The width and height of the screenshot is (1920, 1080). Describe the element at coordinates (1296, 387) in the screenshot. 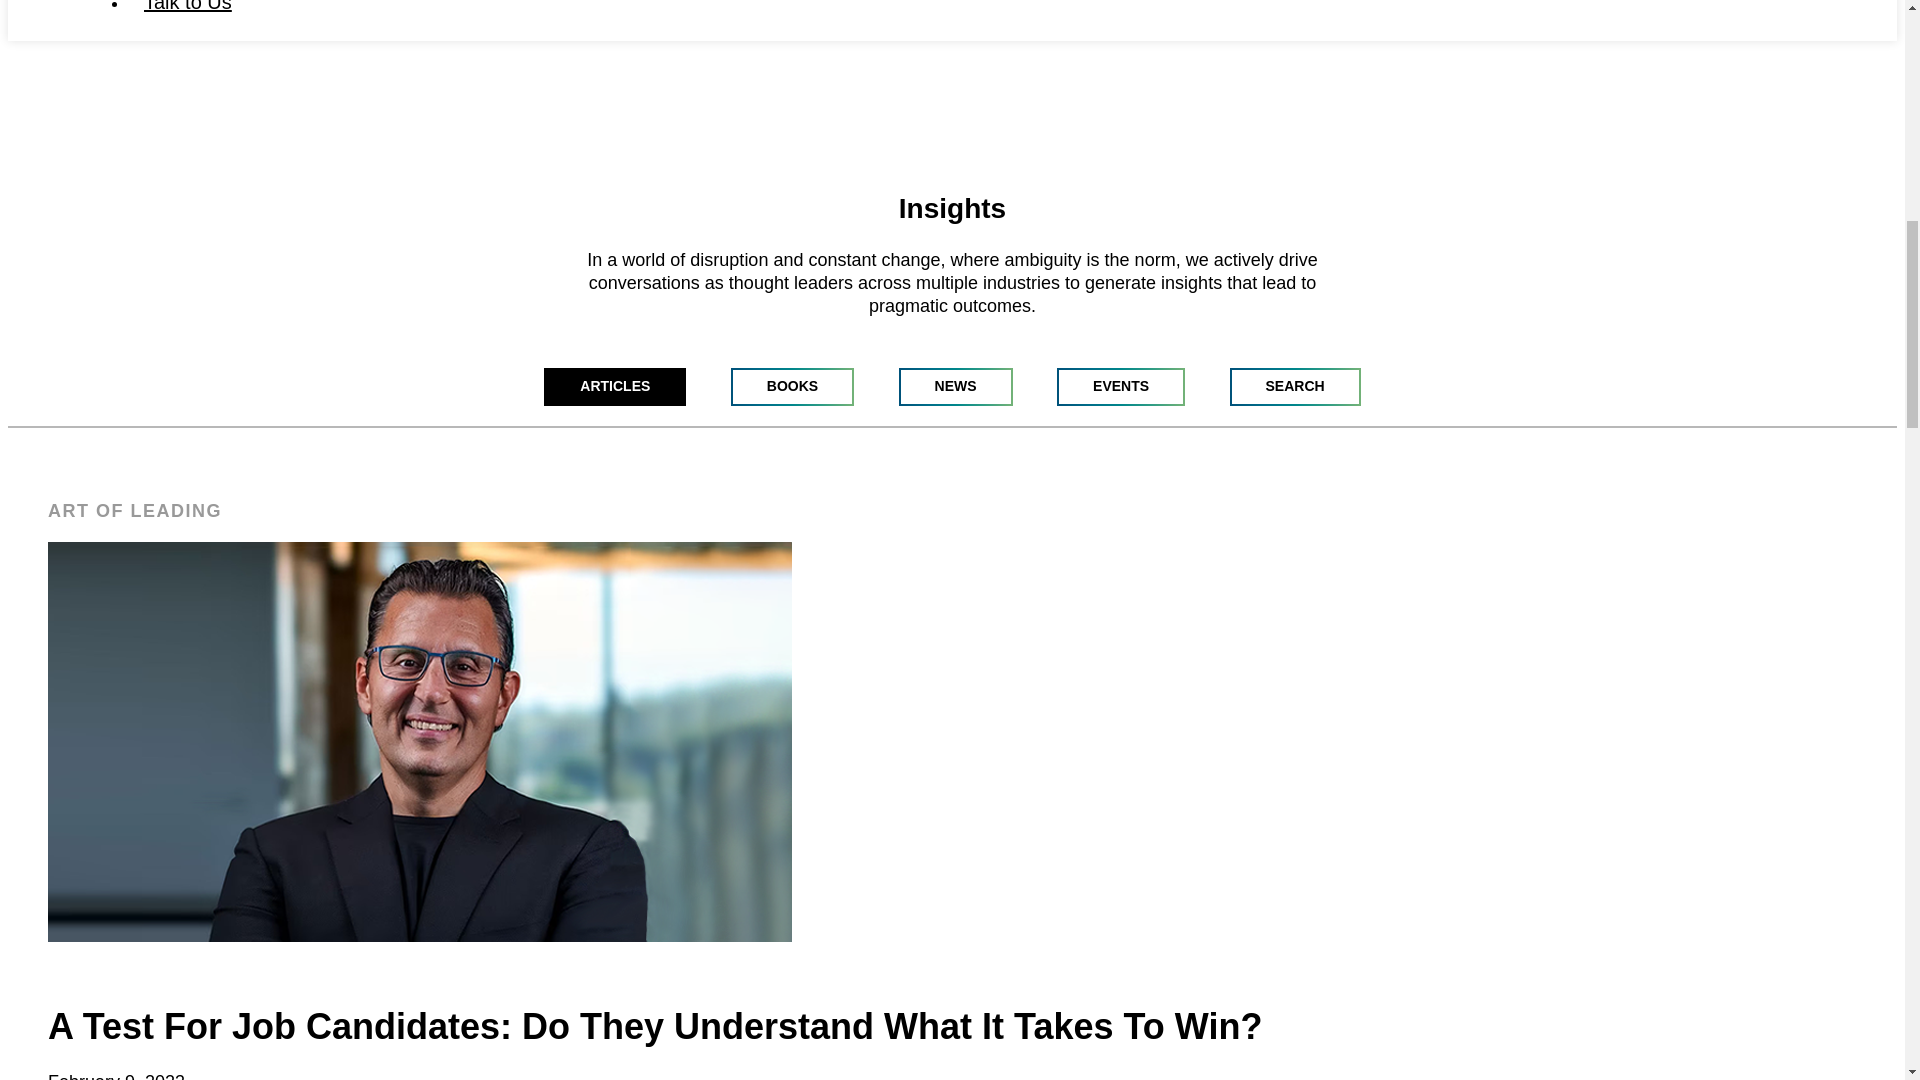

I see `SEARCH` at that location.